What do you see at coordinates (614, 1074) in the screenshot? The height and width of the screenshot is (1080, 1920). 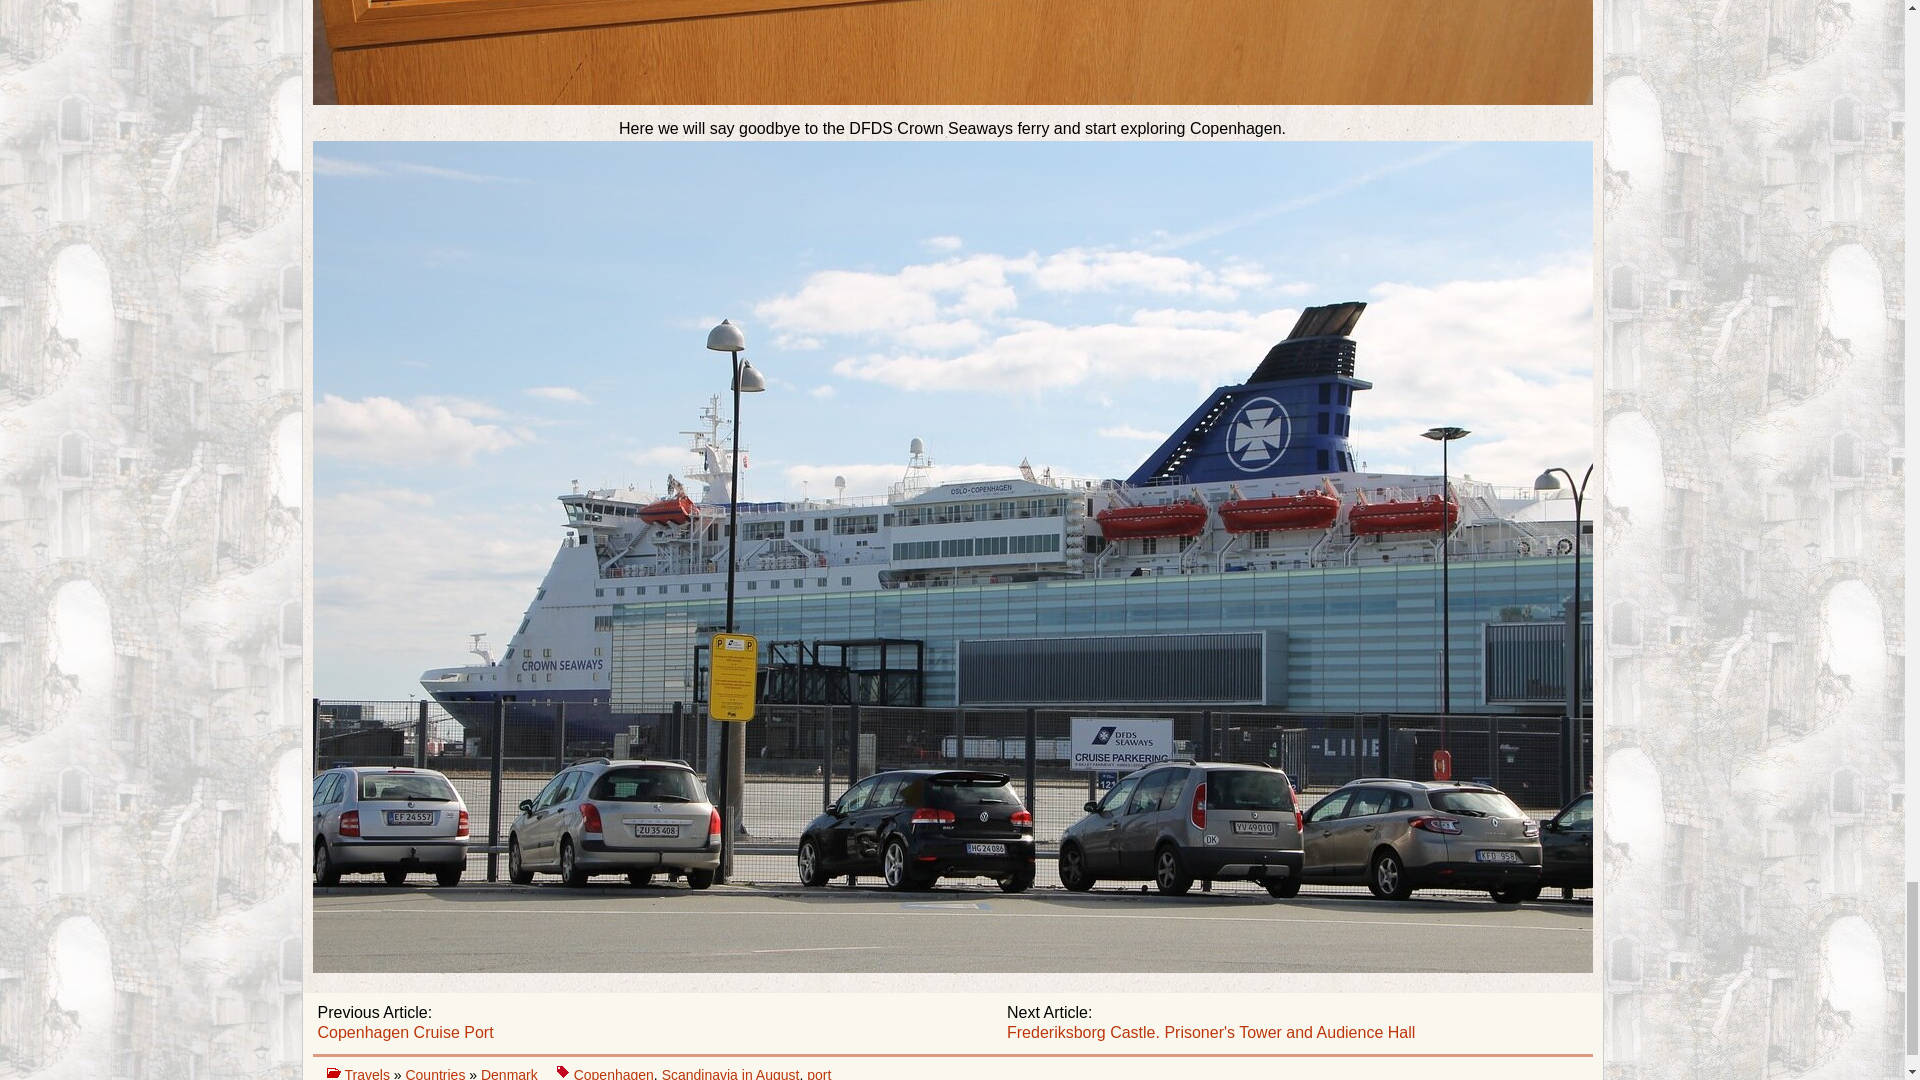 I see `Copenhagen` at bounding box center [614, 1074].